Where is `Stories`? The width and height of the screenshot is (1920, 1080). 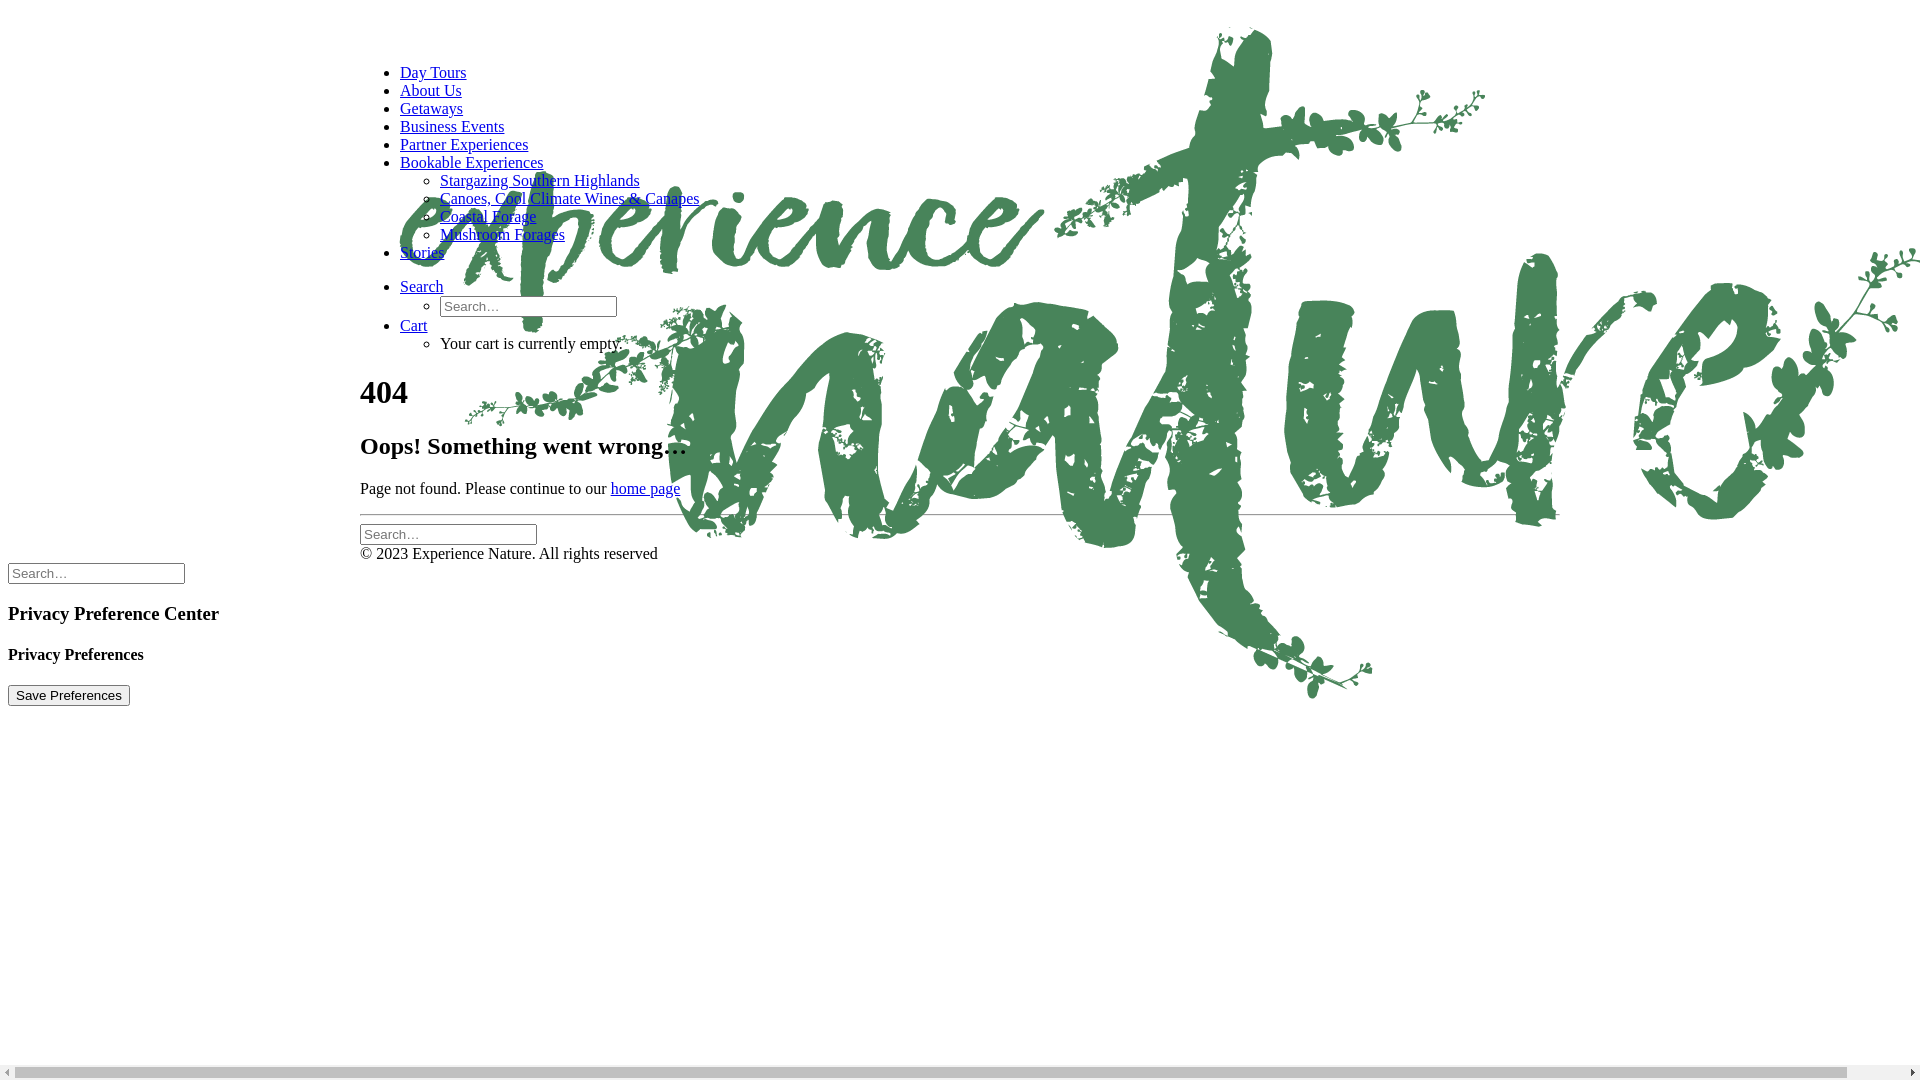
Stories is located at coordinates (422, 252).